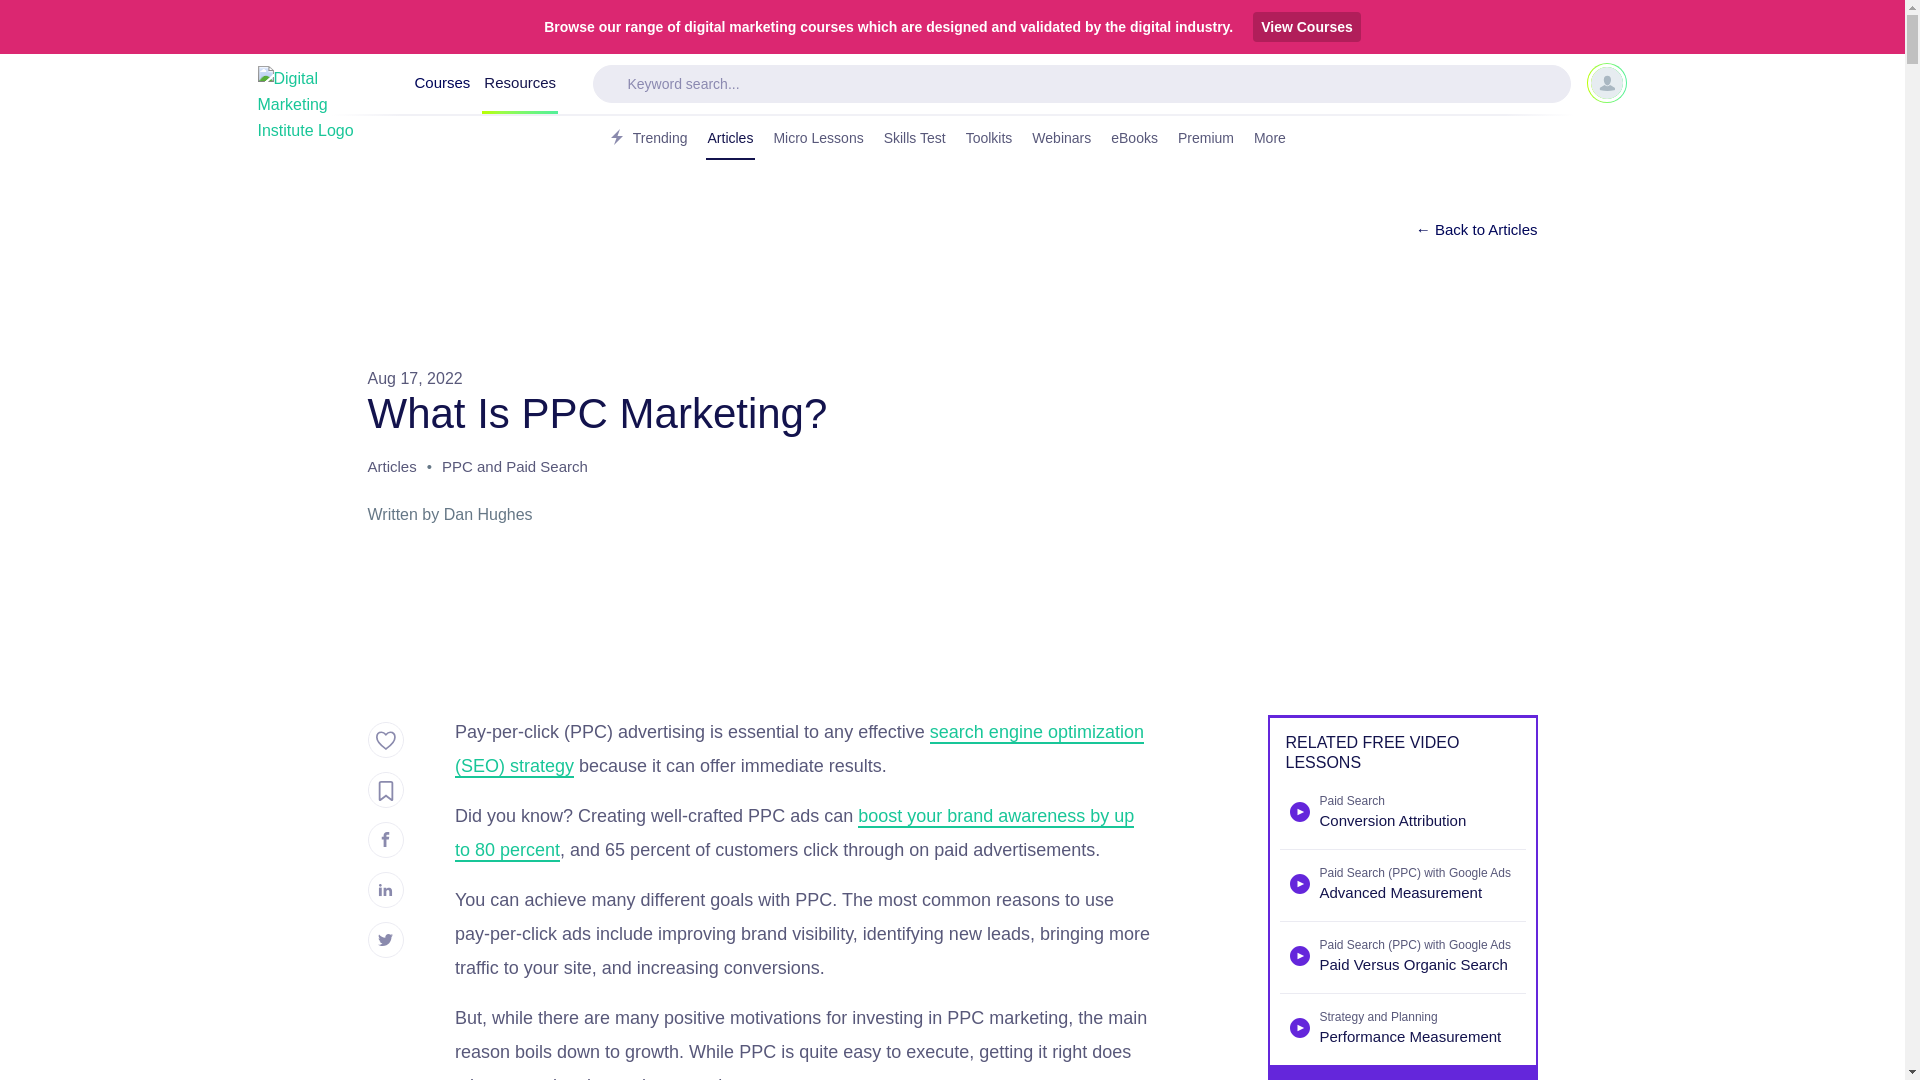  What do you see at coordinates (646, 138) in the screenshot?
I see `Trending` at bounding box center [646, 138].